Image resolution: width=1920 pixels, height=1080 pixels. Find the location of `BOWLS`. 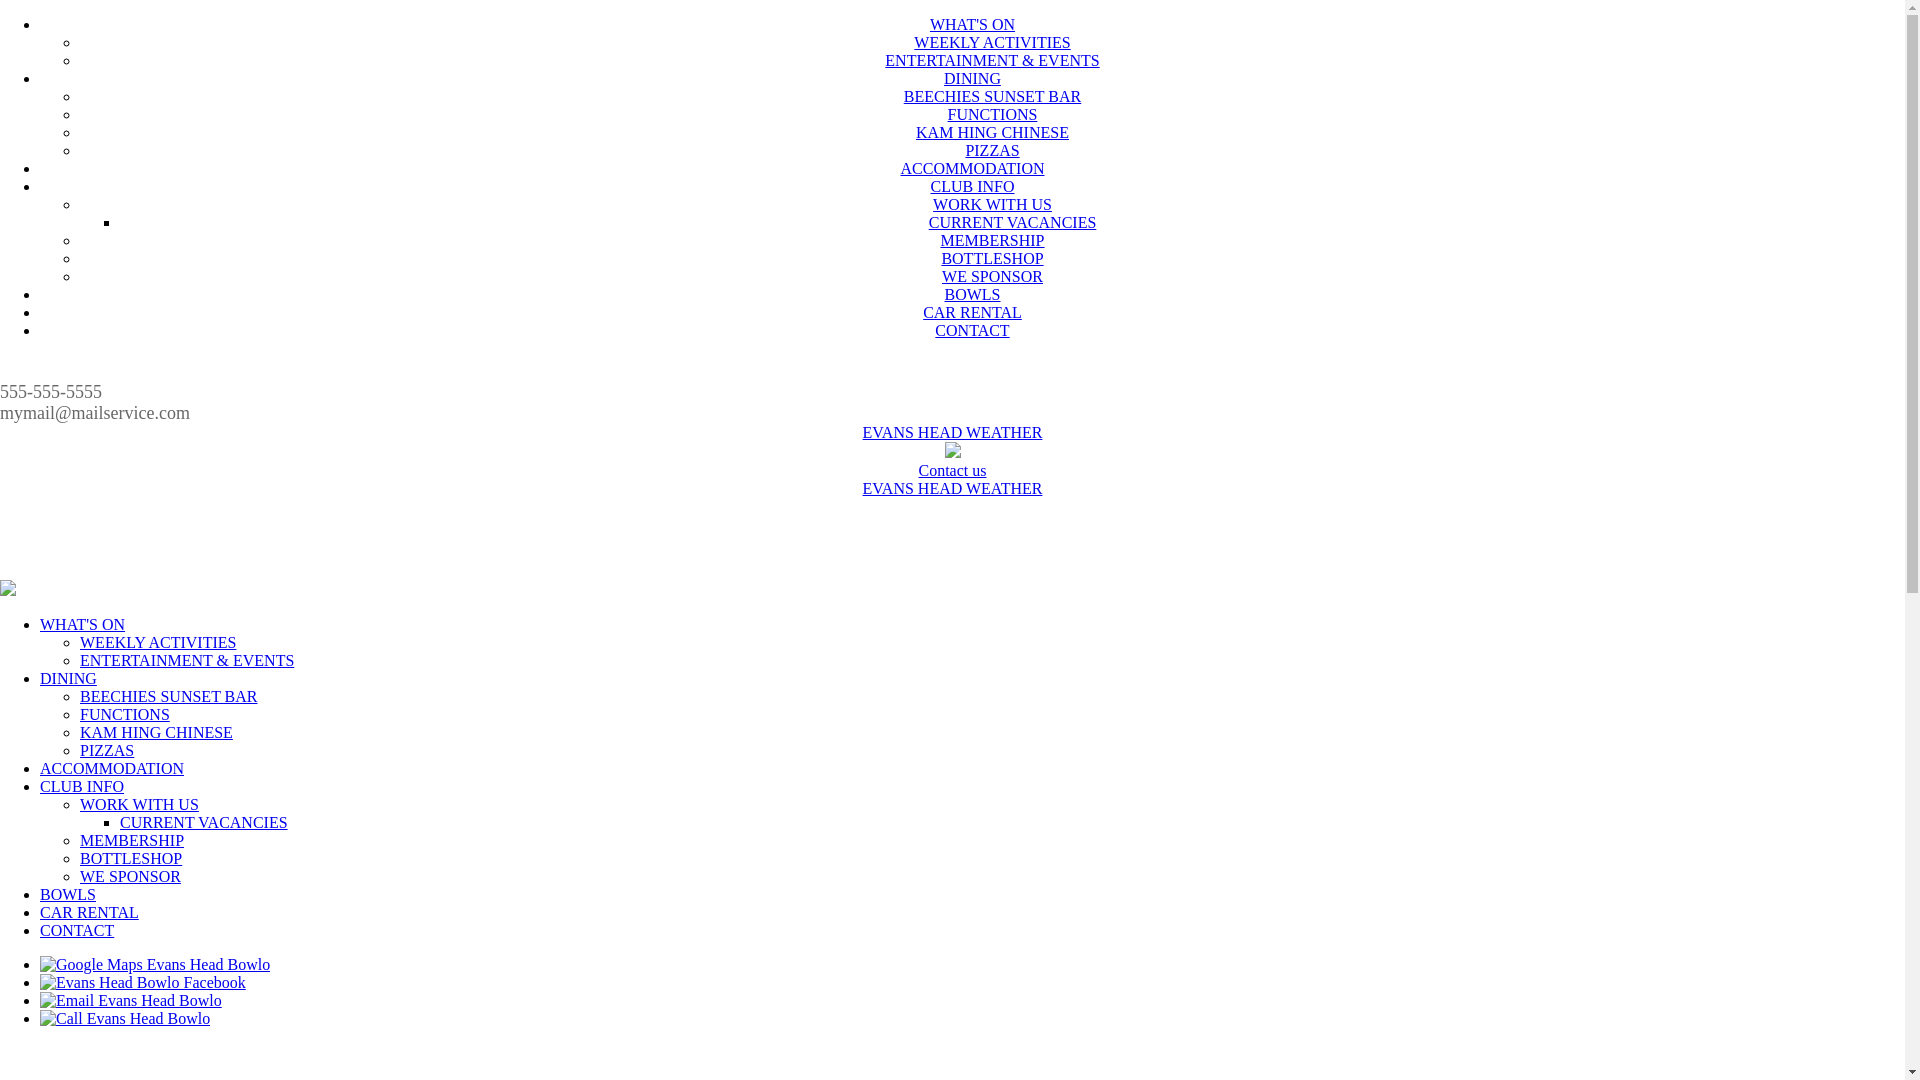

BOWLS is located at coordinates (972, 294).